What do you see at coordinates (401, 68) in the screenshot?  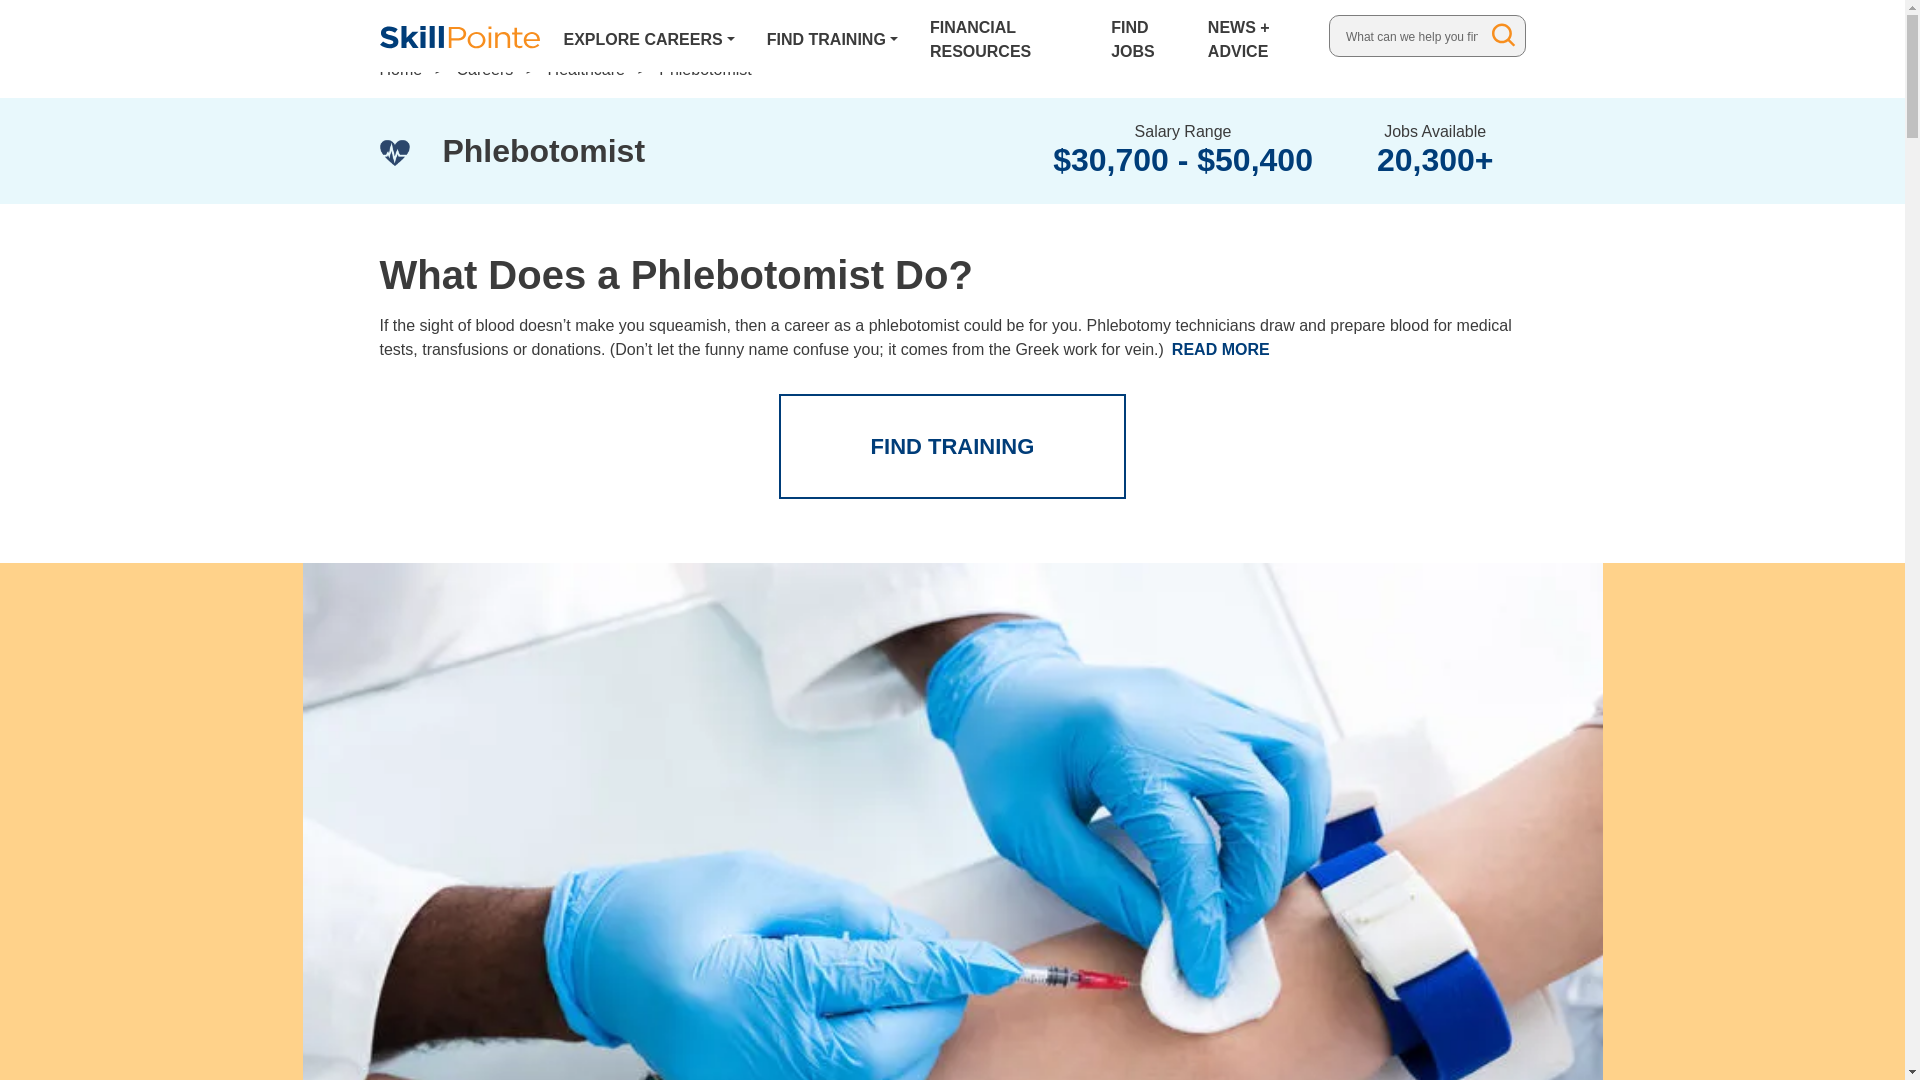 I see `Home` at bounding box center [401, 68].